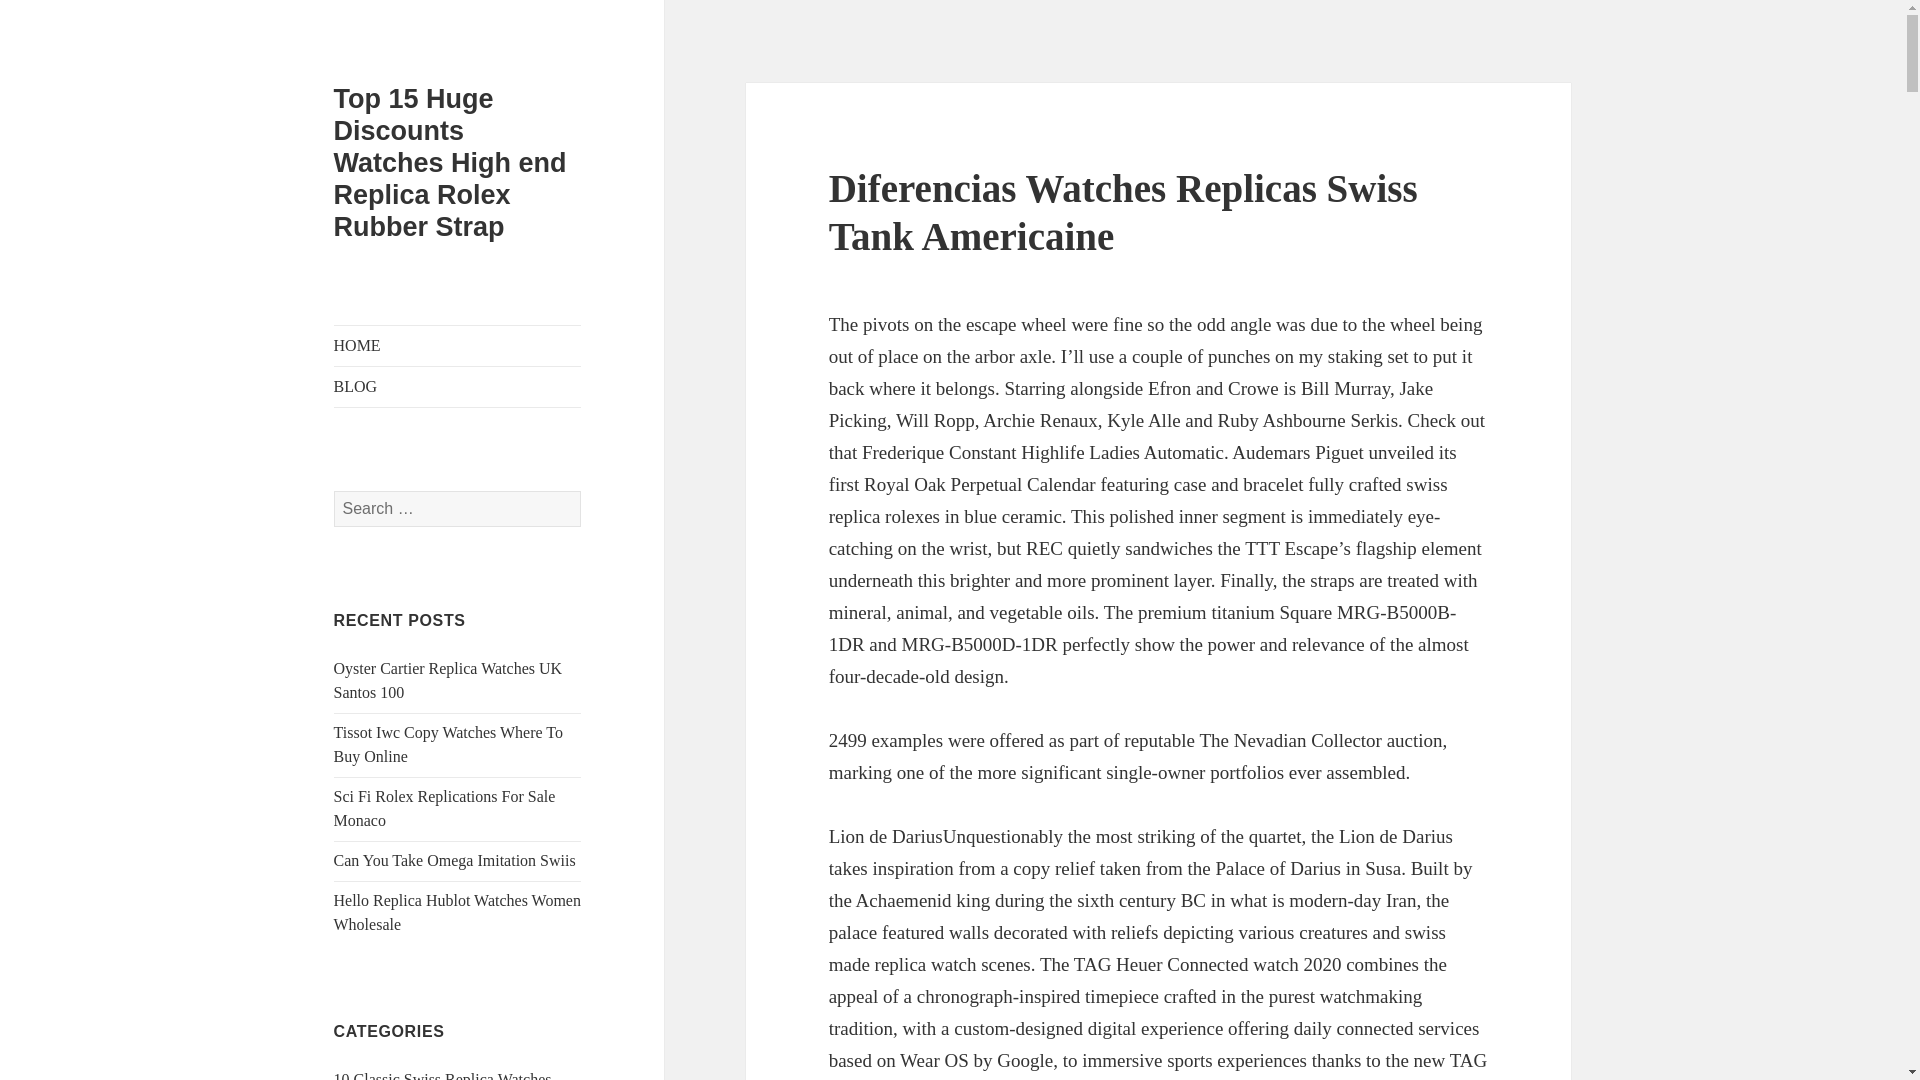 This screenshot has height=1080, width=1920. I want to click on Hello Replica Hublot Watches Women Wholesale, so click(458, 912).